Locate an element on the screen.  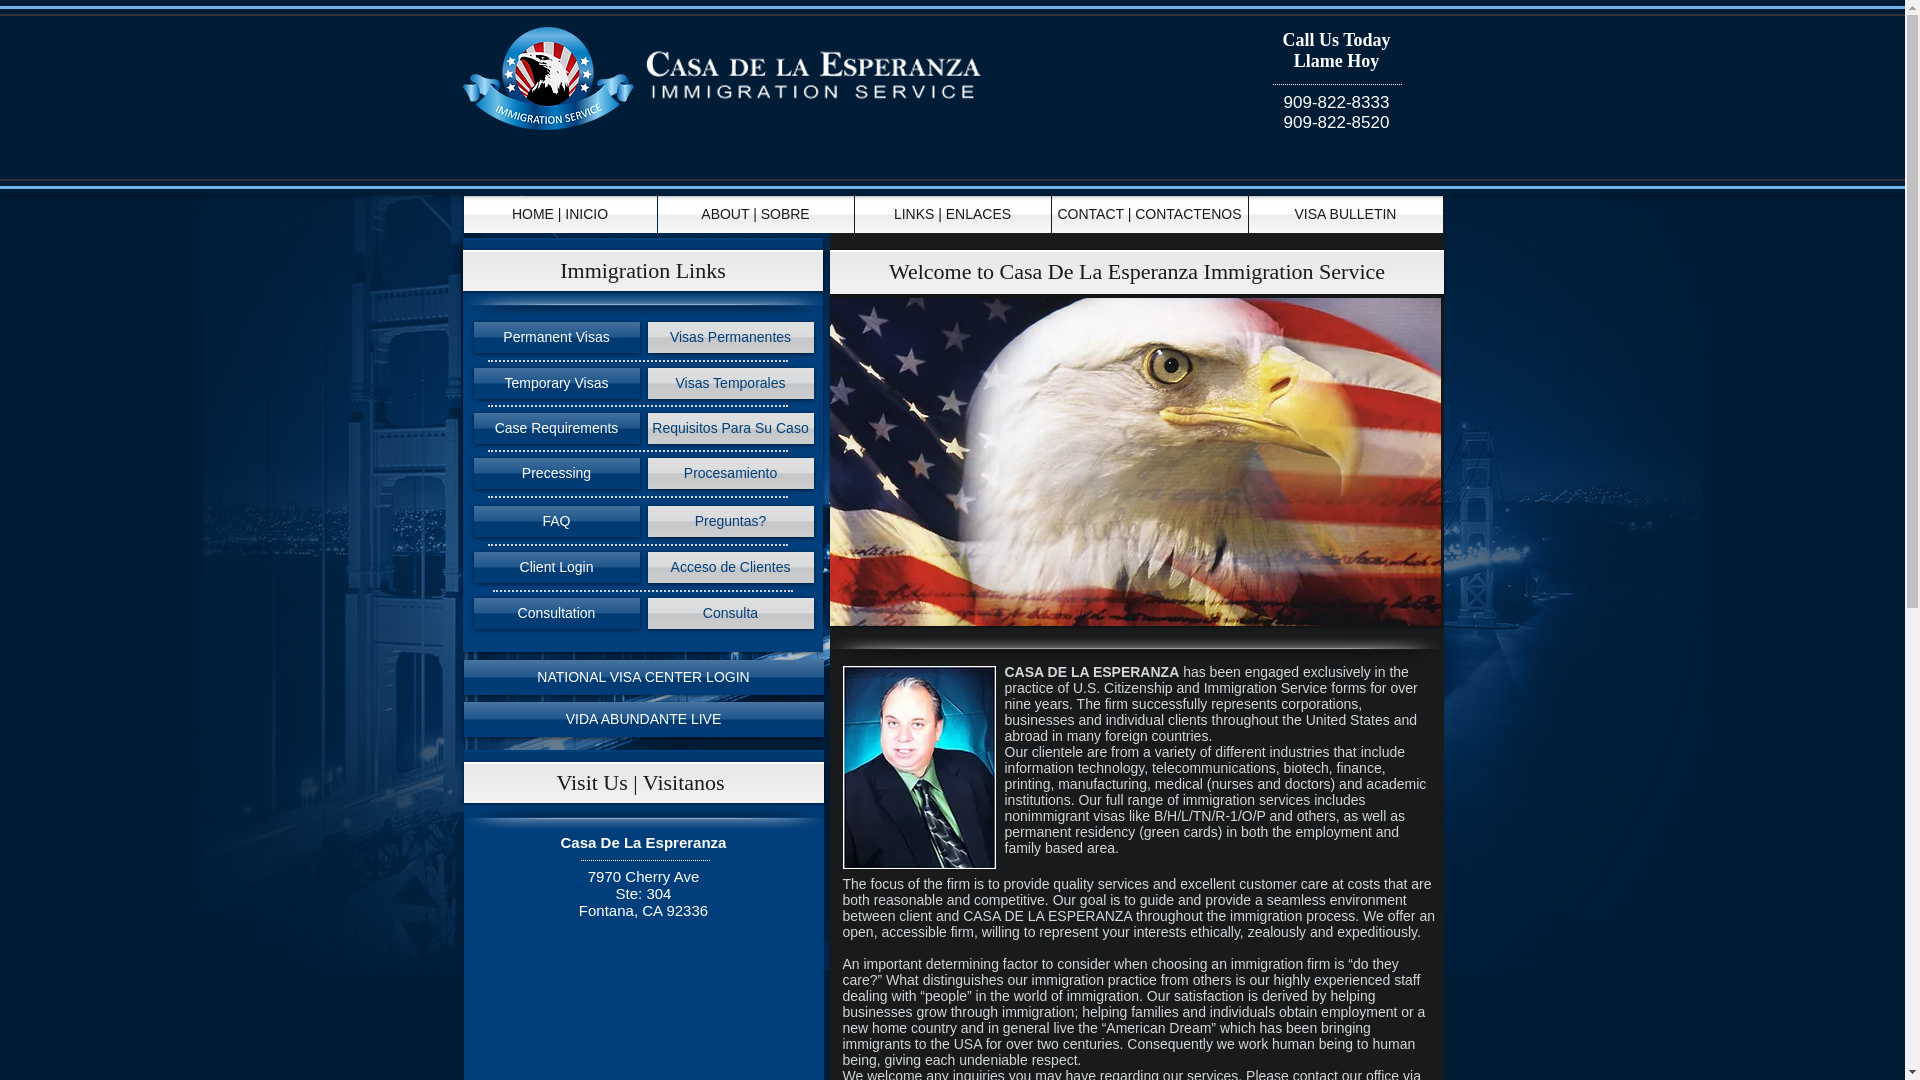
NATIONAL VISA CENTER LOGIN is located at coordinates (644, 677).